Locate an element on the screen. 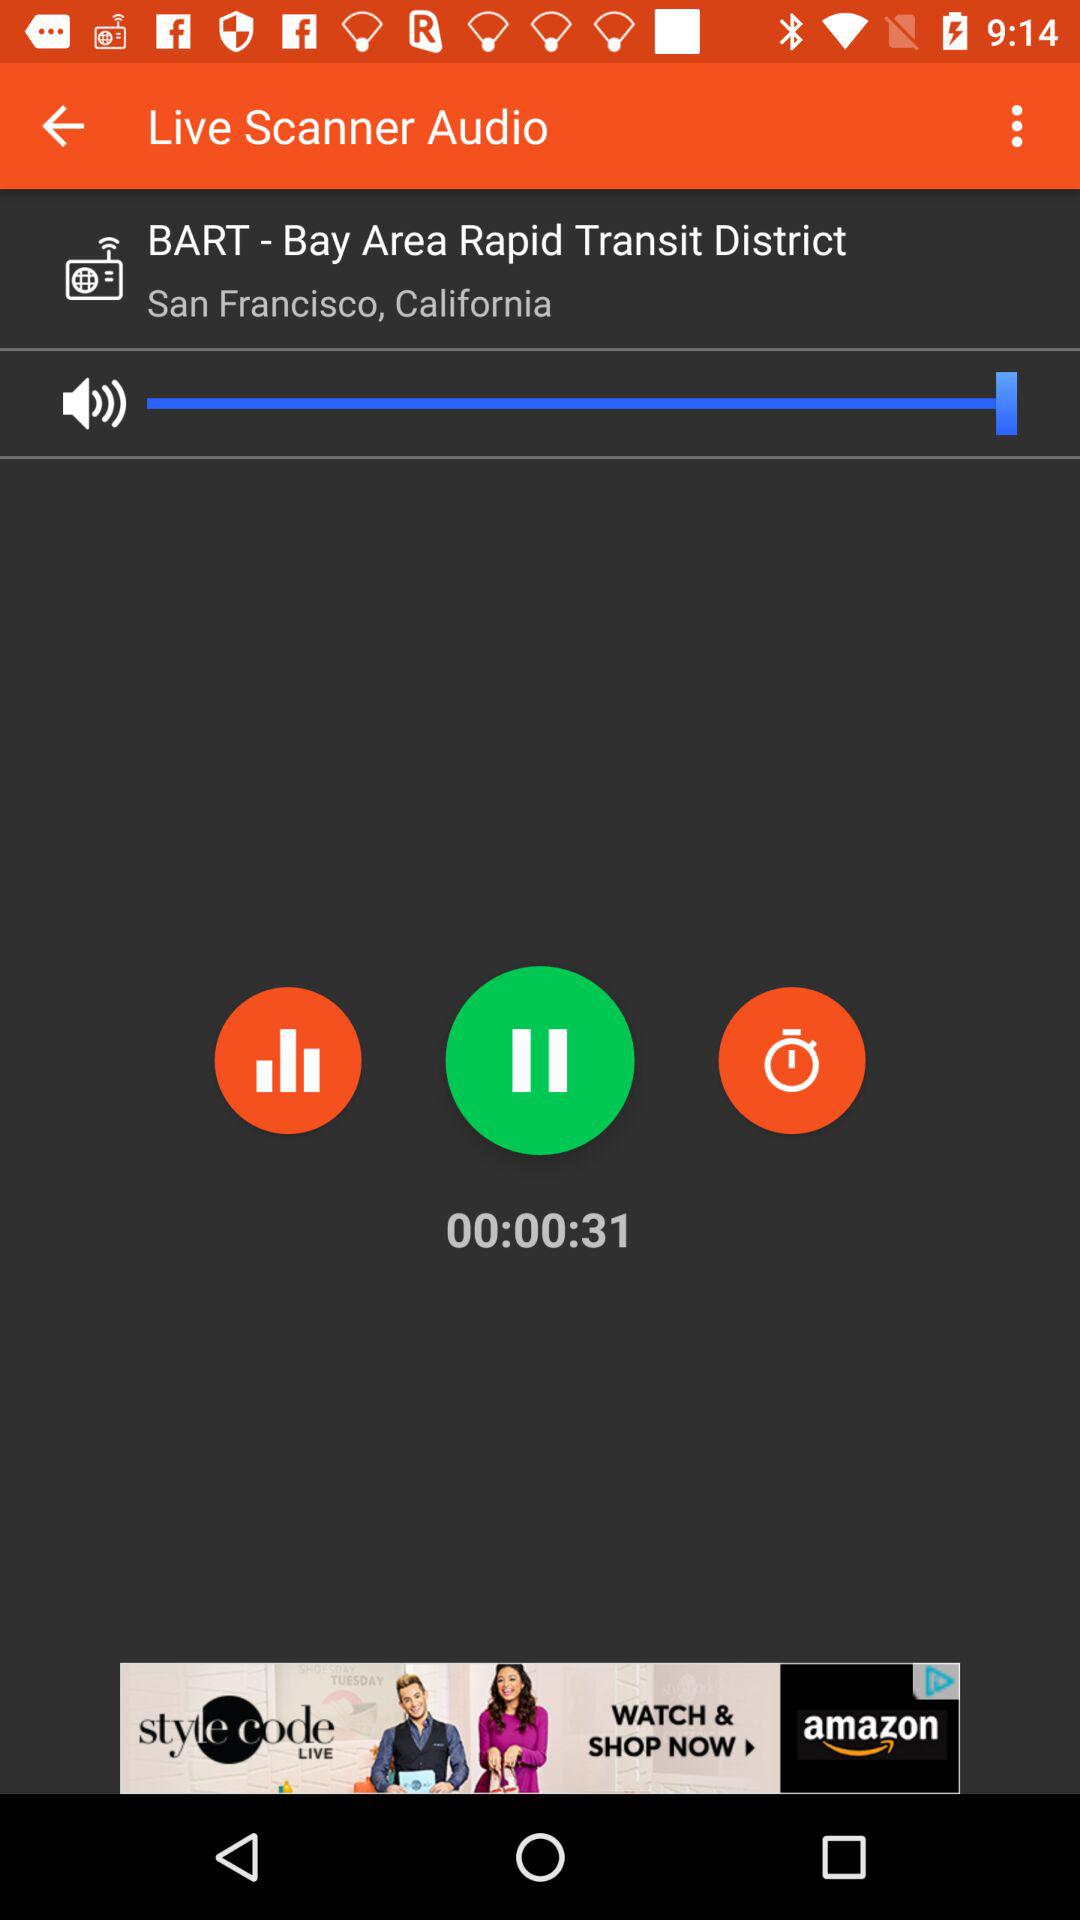 Image resolution: width=1080 pixels, height=1920 pixels. pause song is located at coordinates (540, 1060).